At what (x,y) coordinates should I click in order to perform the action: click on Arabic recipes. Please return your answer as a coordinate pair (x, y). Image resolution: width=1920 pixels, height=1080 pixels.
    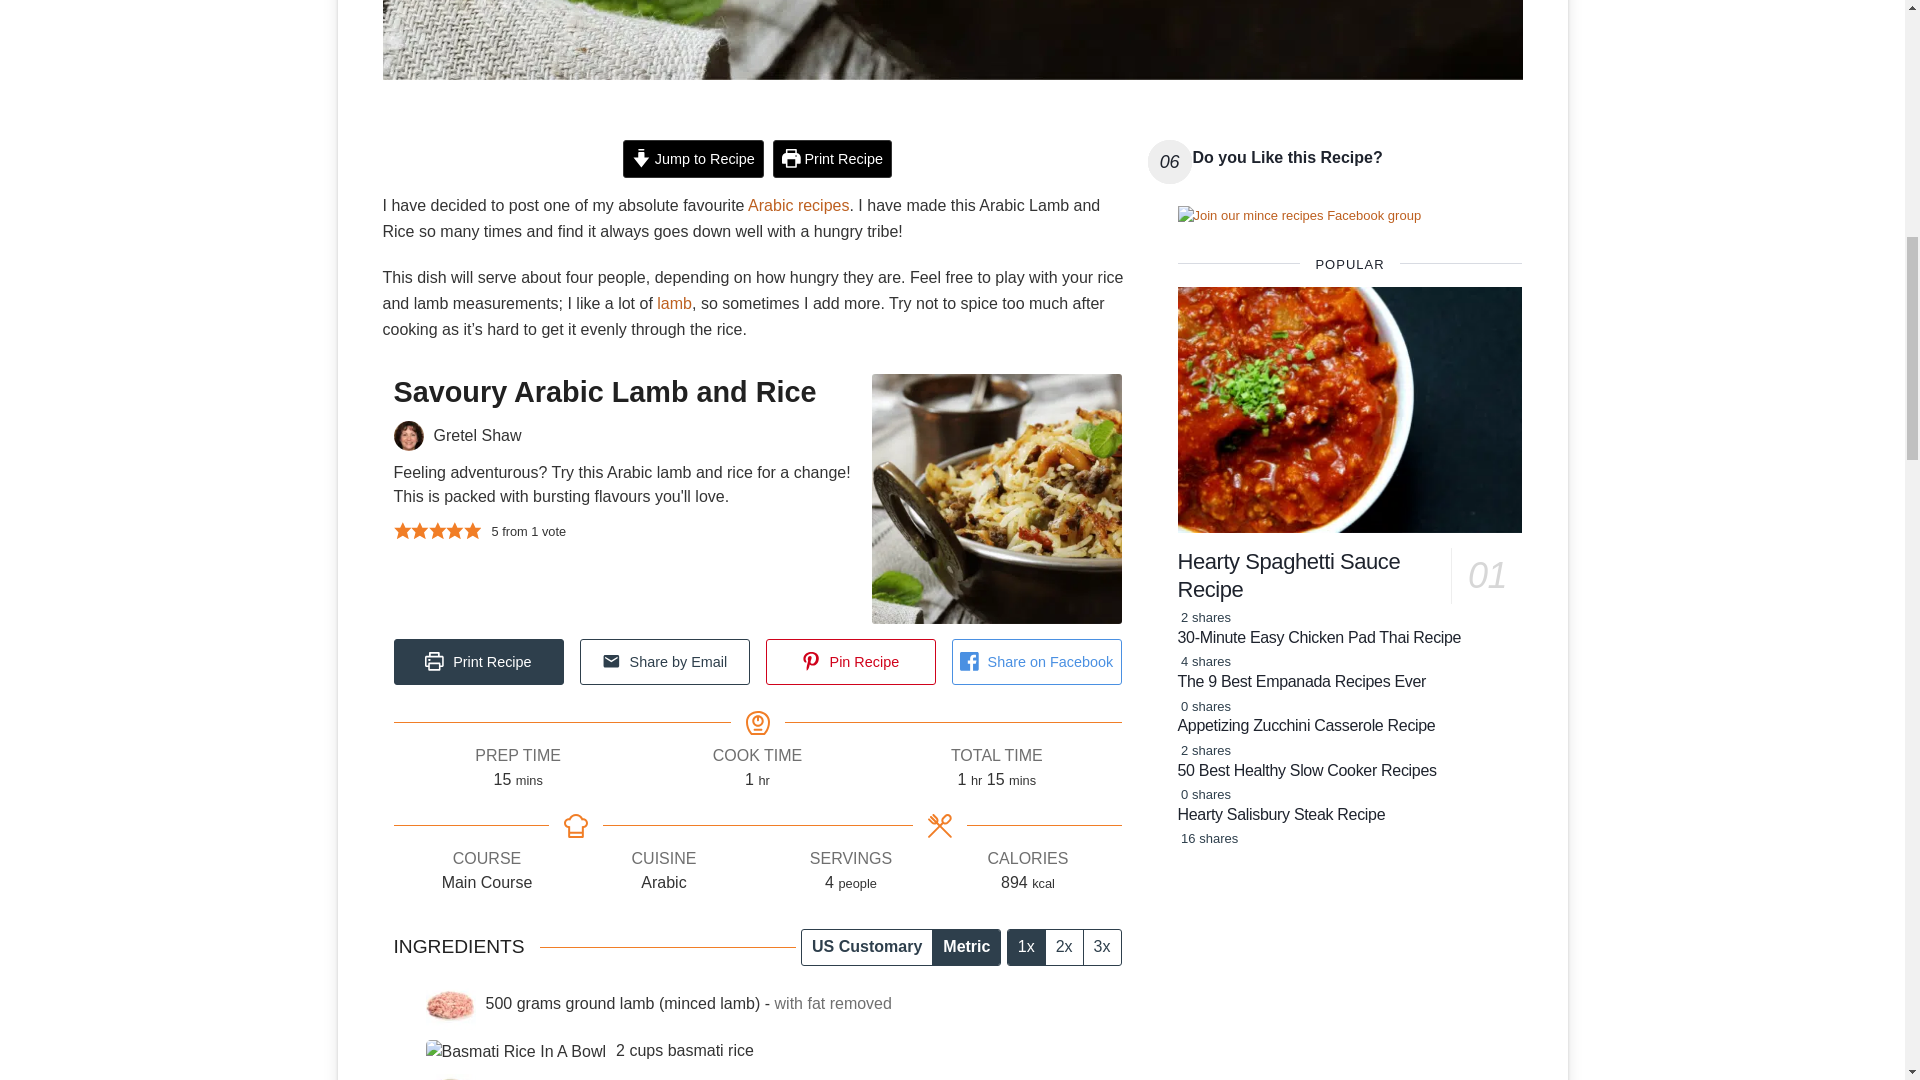
    Looking at the image, I should click on (798, 204).